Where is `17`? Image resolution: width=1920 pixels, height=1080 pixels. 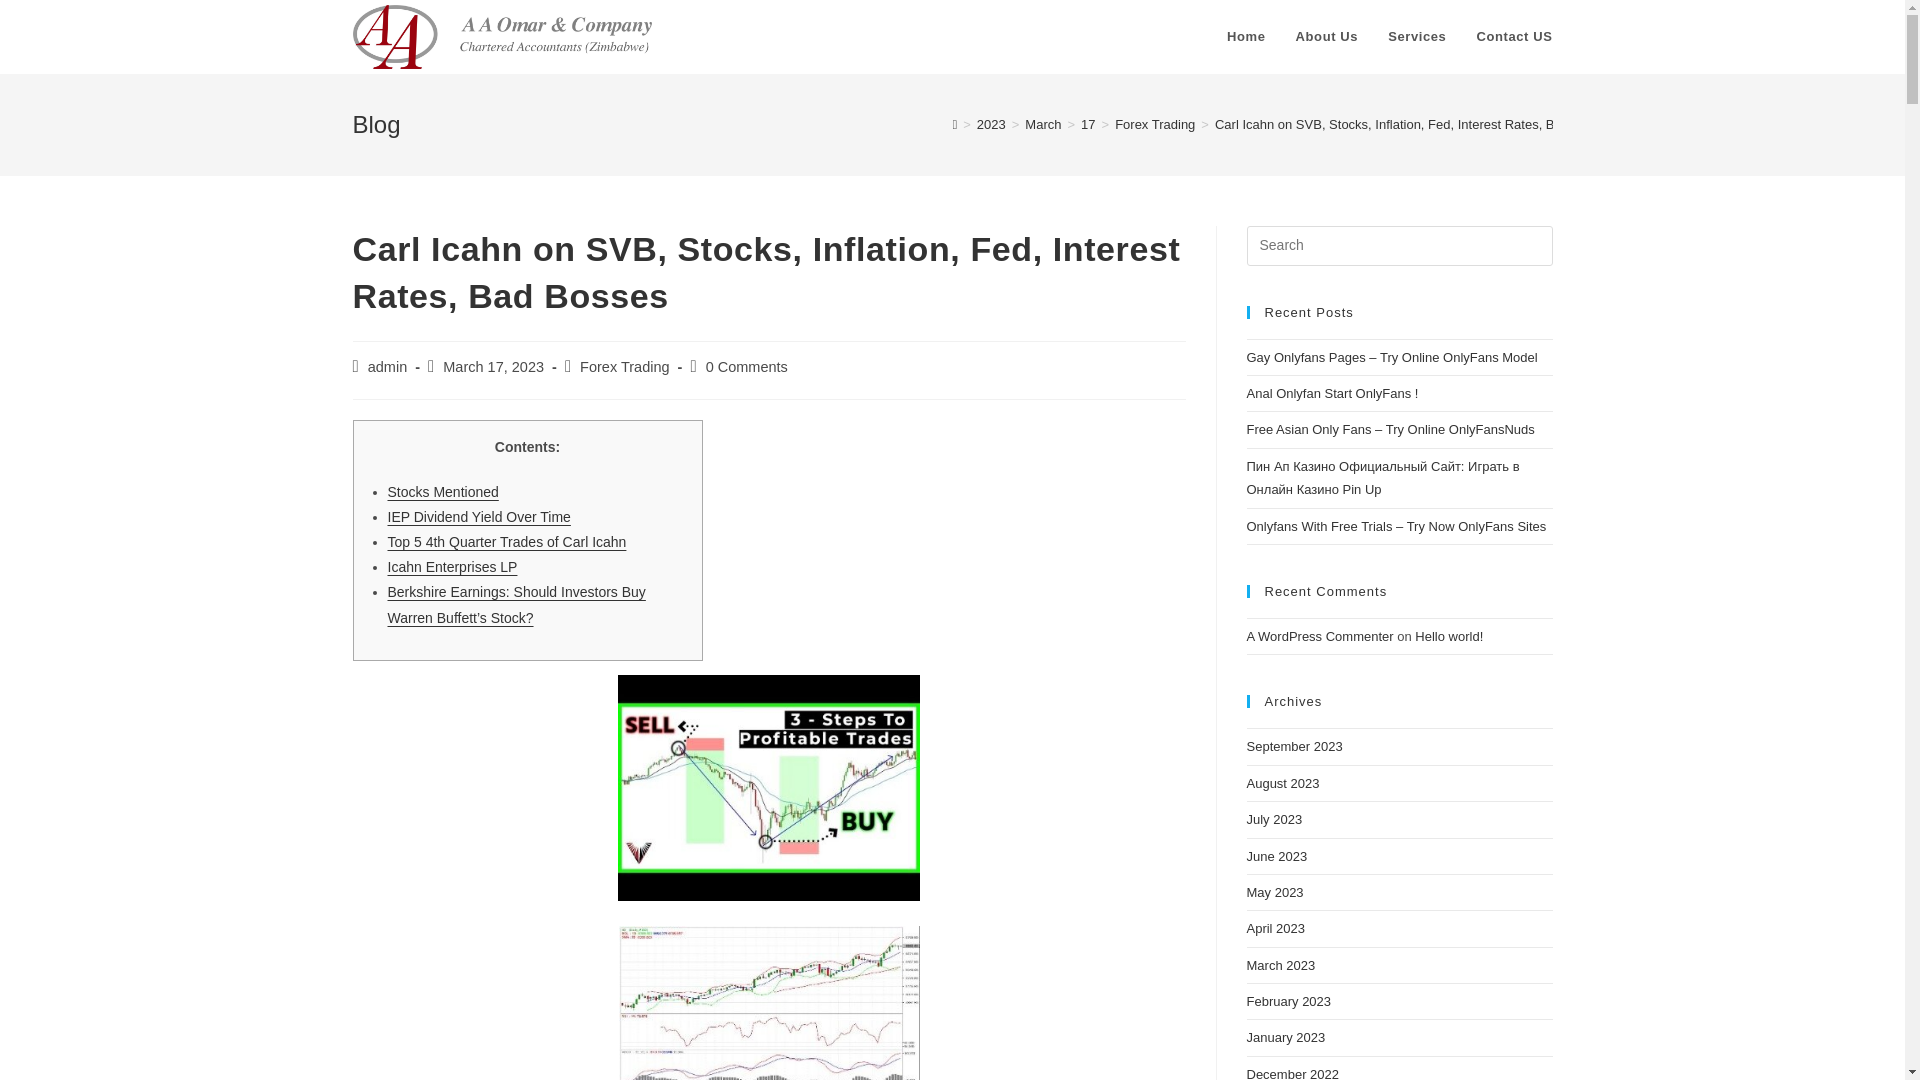 17 is located at coordinates (1087, 124).